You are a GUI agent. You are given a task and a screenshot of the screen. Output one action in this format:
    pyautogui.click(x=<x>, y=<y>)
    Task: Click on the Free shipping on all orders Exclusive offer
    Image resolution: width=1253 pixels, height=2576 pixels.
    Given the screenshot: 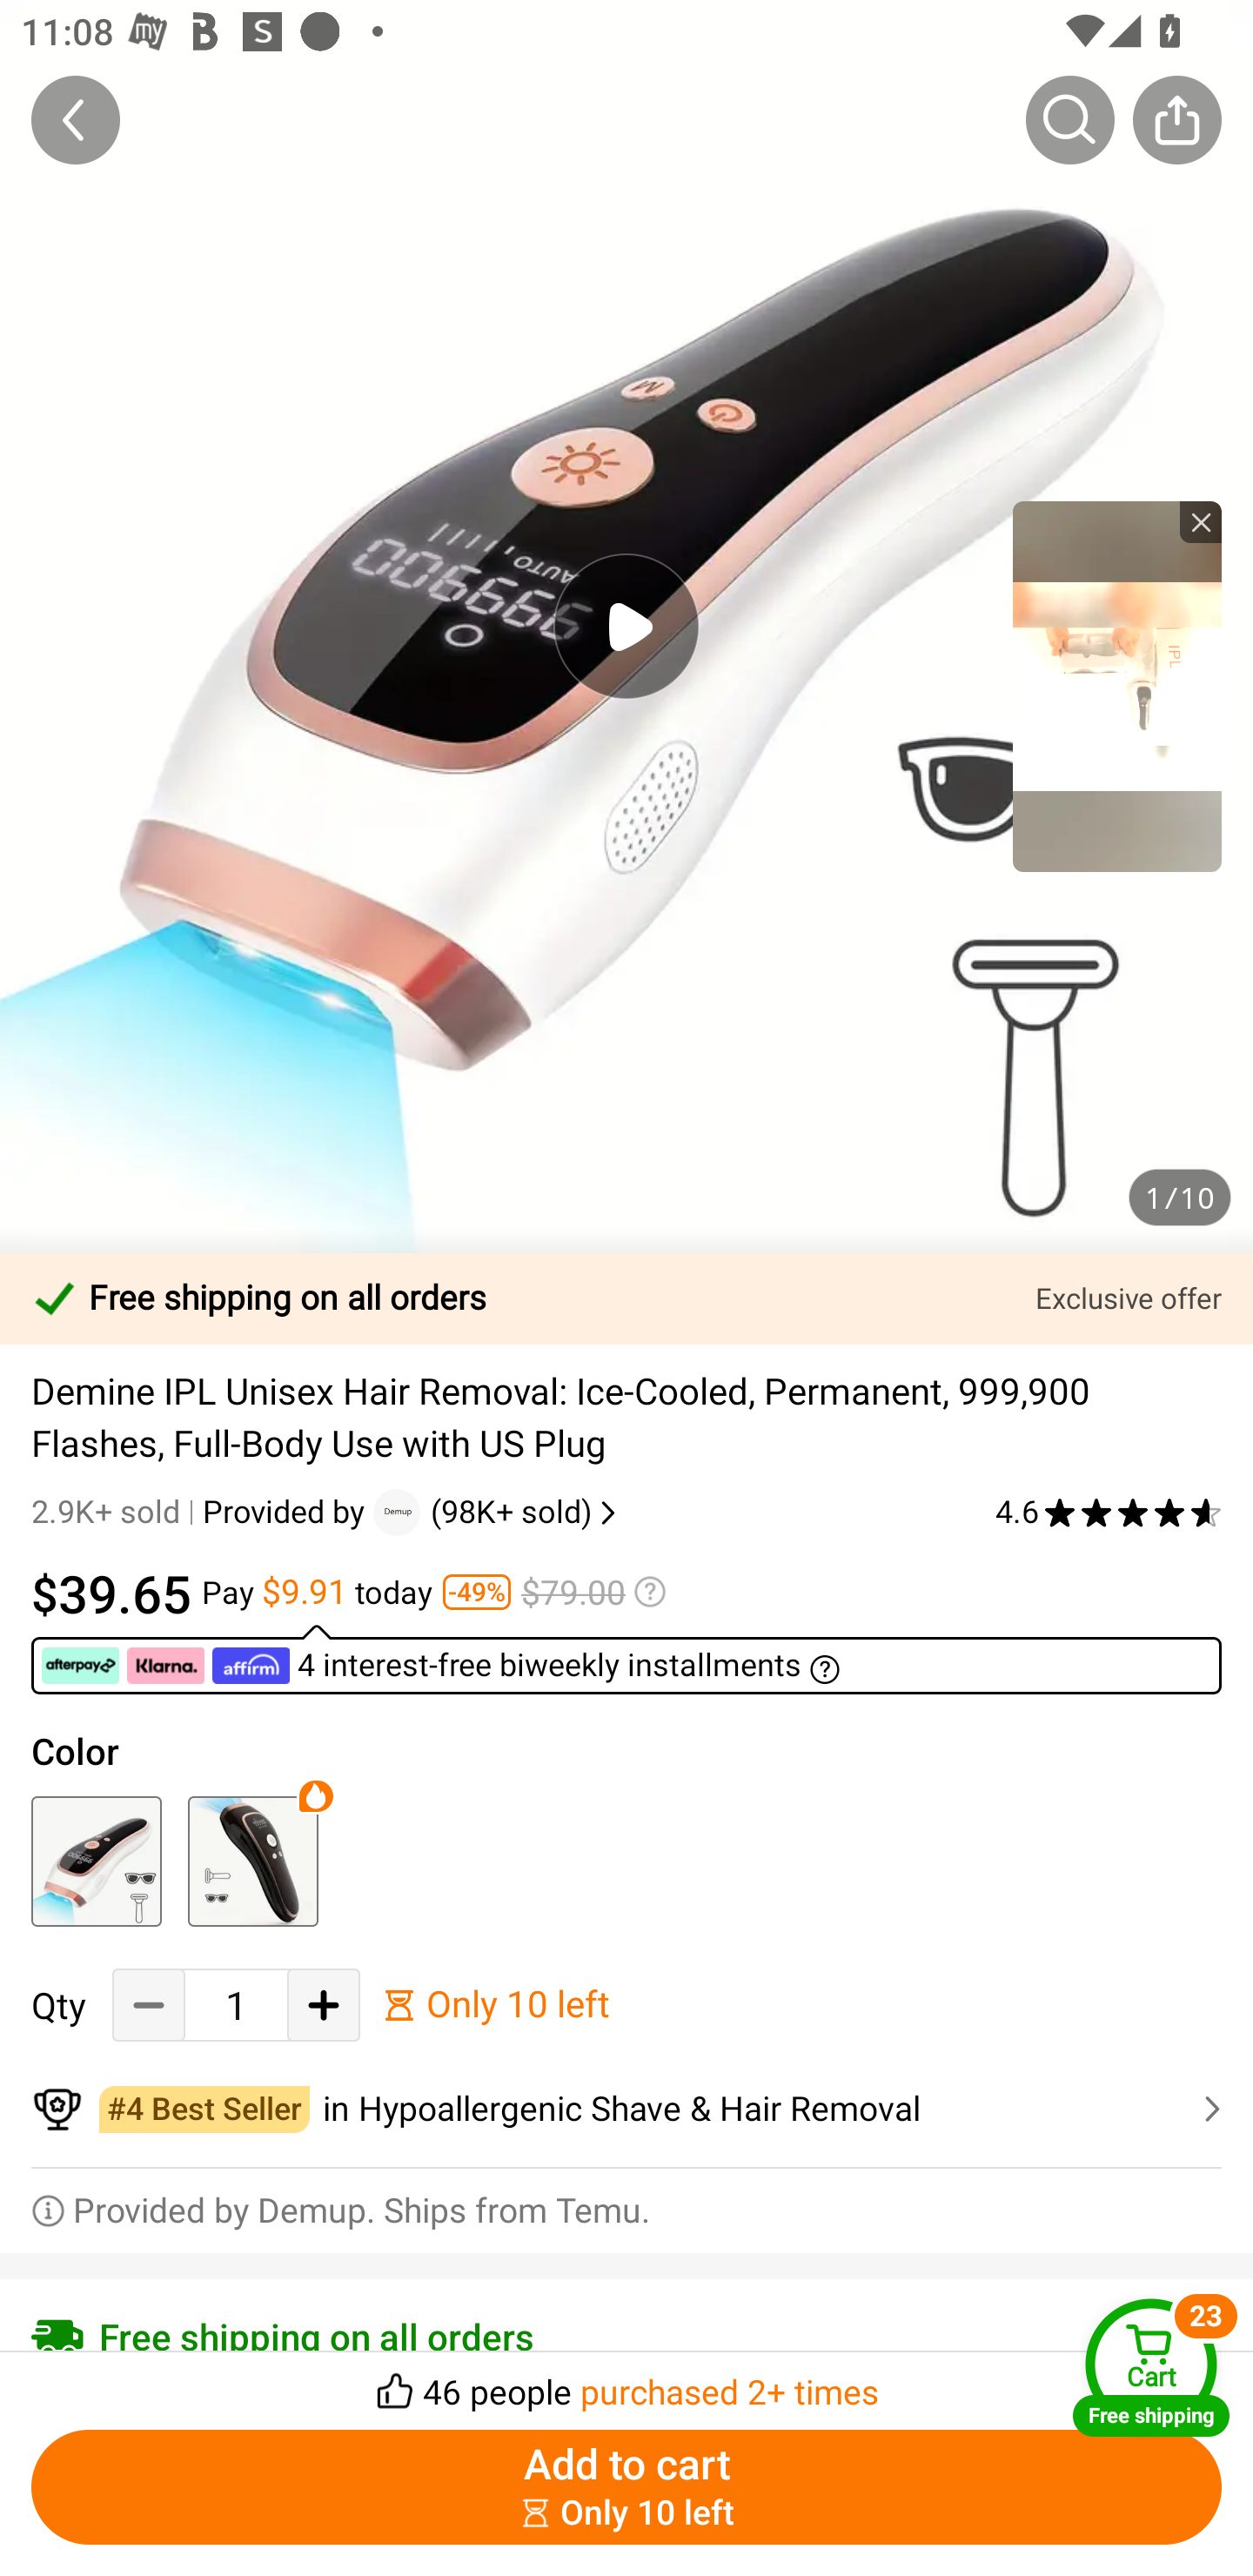 What is the action you would take?
    pyautogui.click(x=626, y=1298)
    